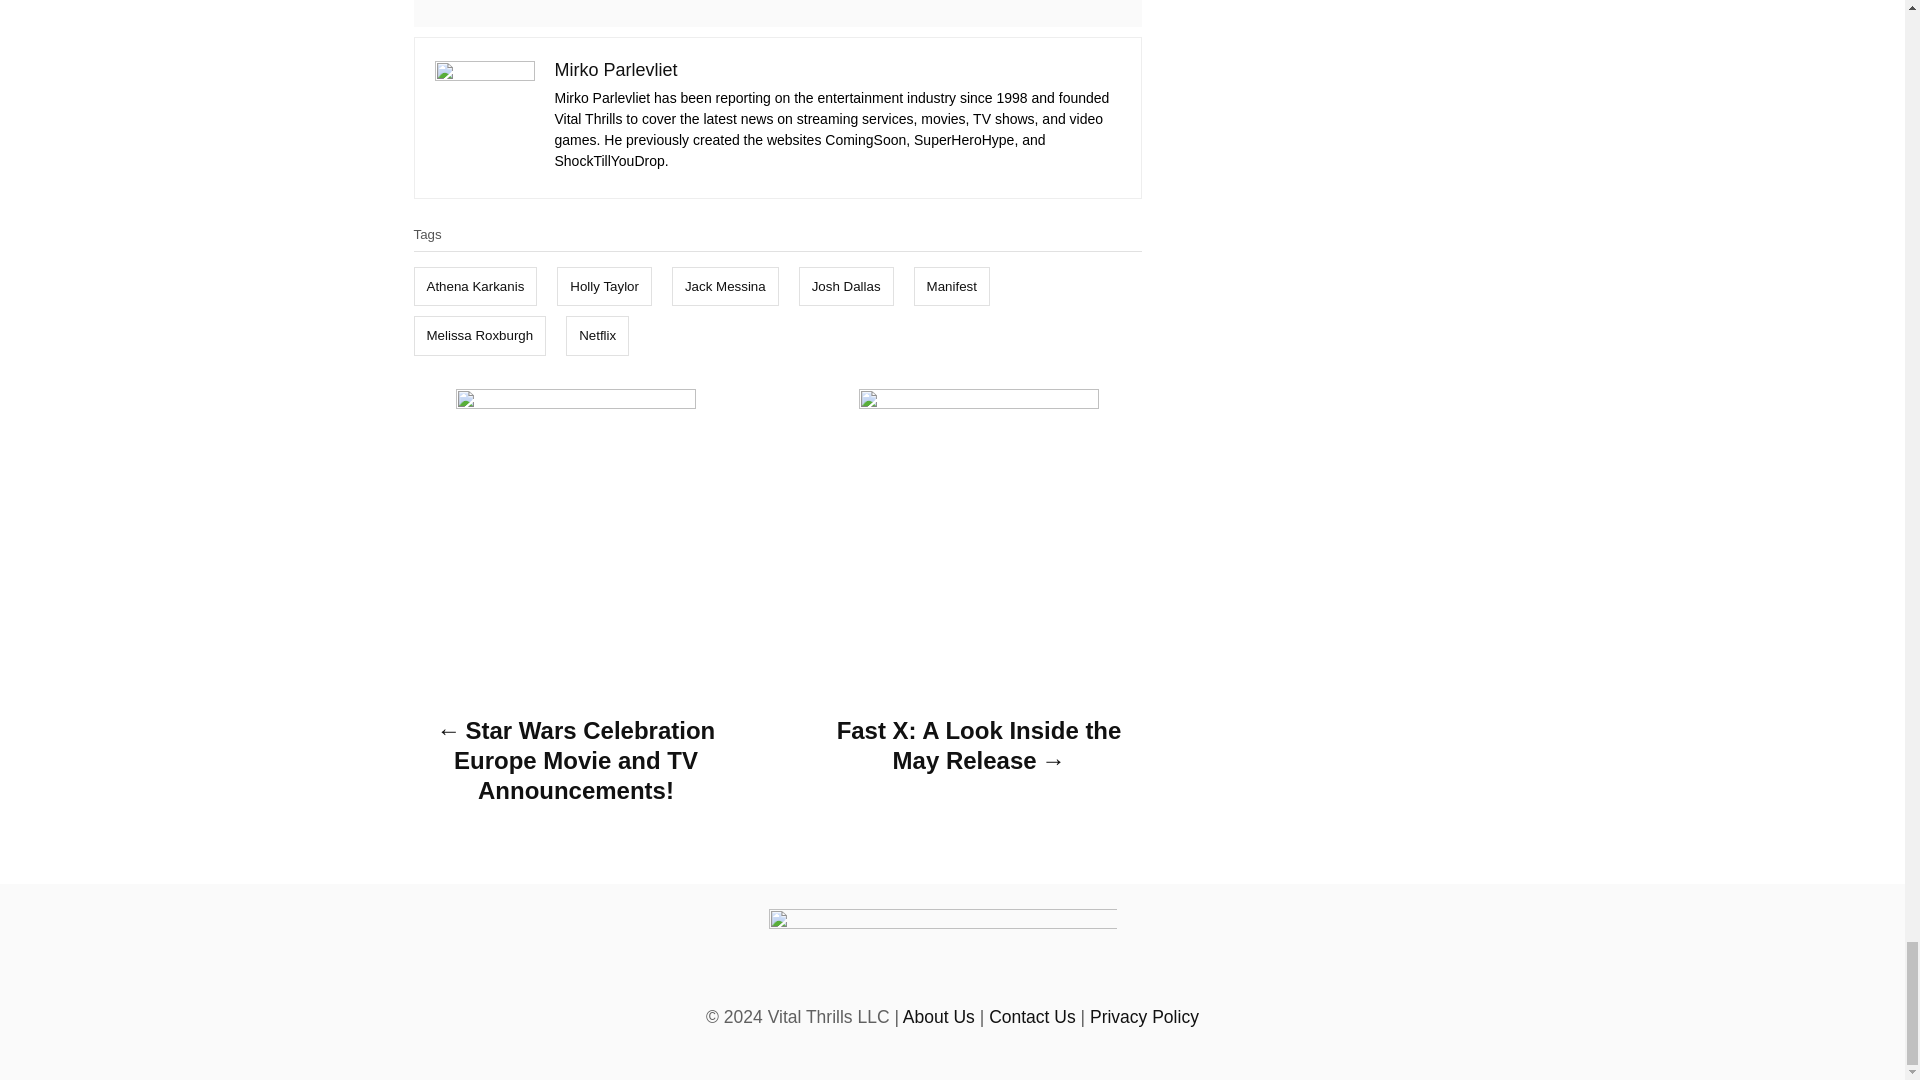 This screenshot has width=1920, height=1080. Describe the element at coordinates (1032, 1016) in the screenshot. I see `Contact Us` at that location.